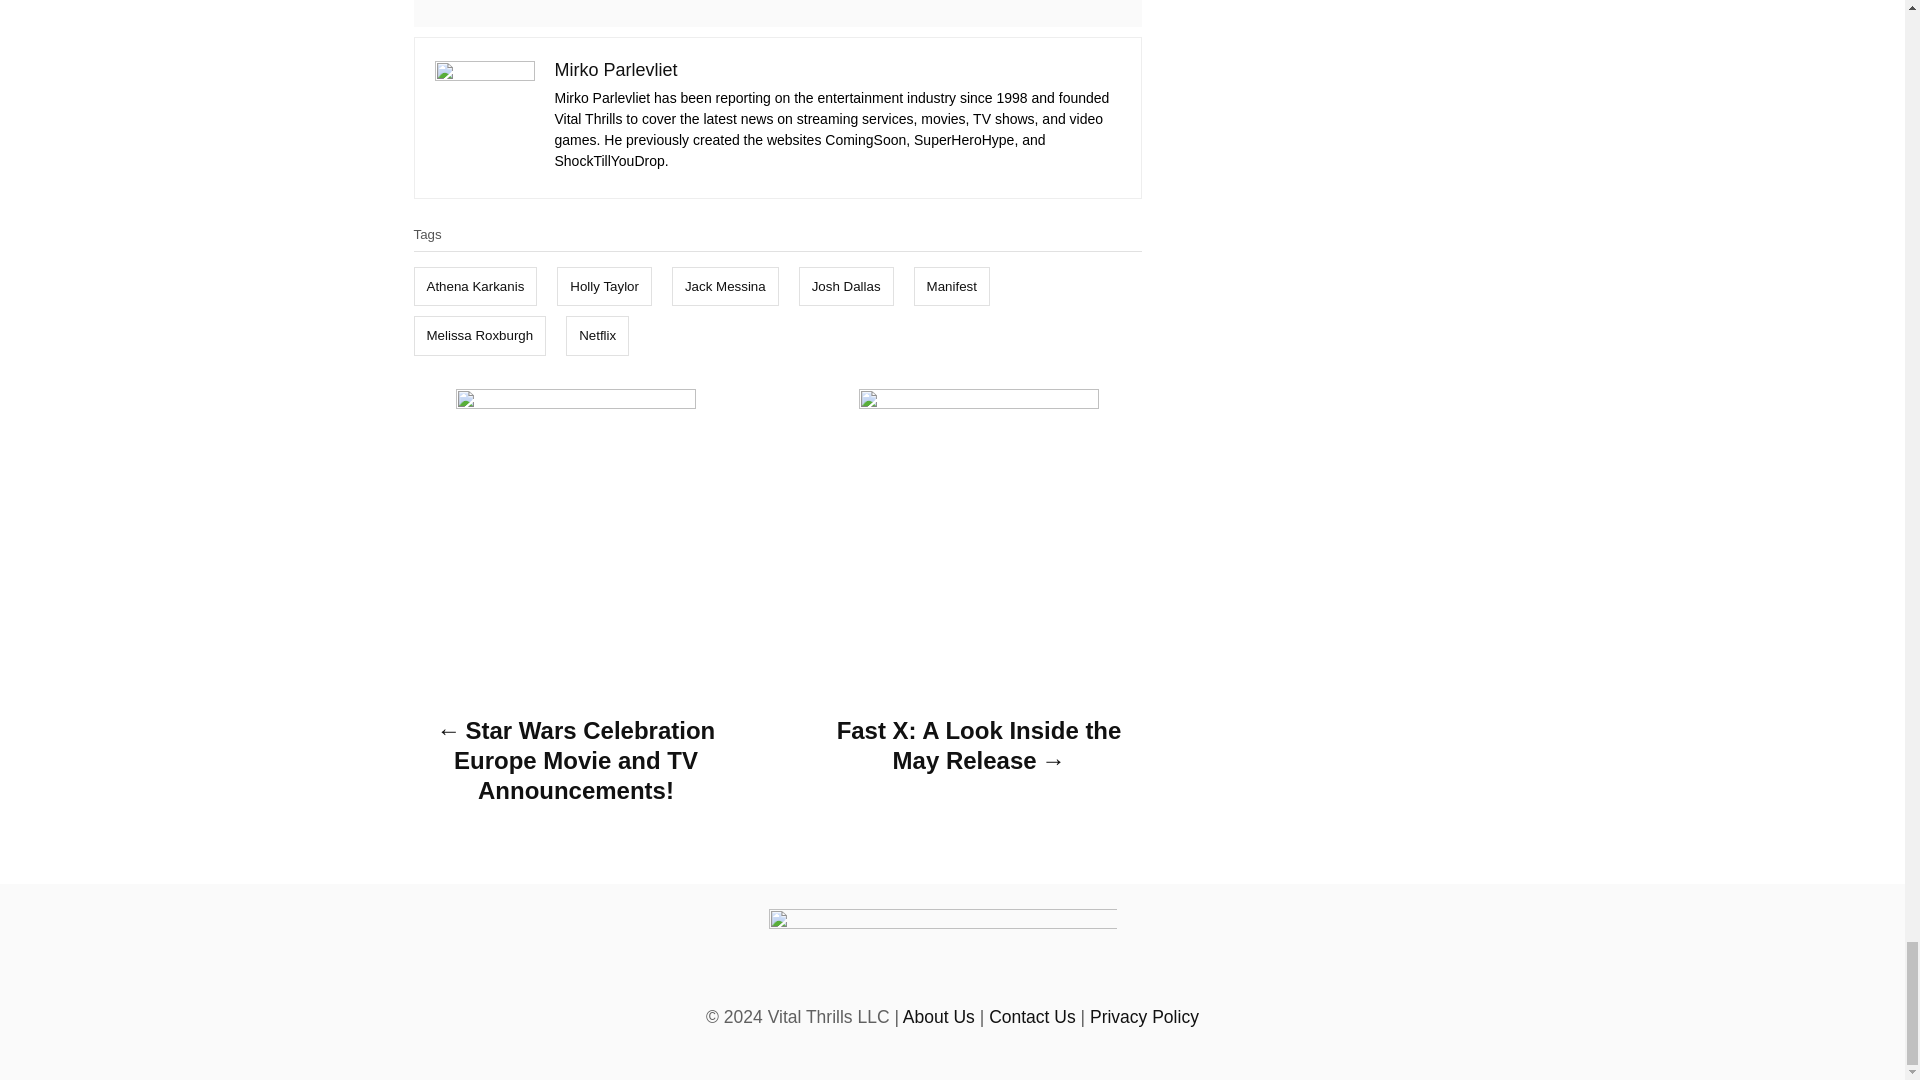 This screenshot has width=1920, height=1080. Describe the element at coordinates (1032, 1016) in the screenshot. I see `Contact Us` at that location.